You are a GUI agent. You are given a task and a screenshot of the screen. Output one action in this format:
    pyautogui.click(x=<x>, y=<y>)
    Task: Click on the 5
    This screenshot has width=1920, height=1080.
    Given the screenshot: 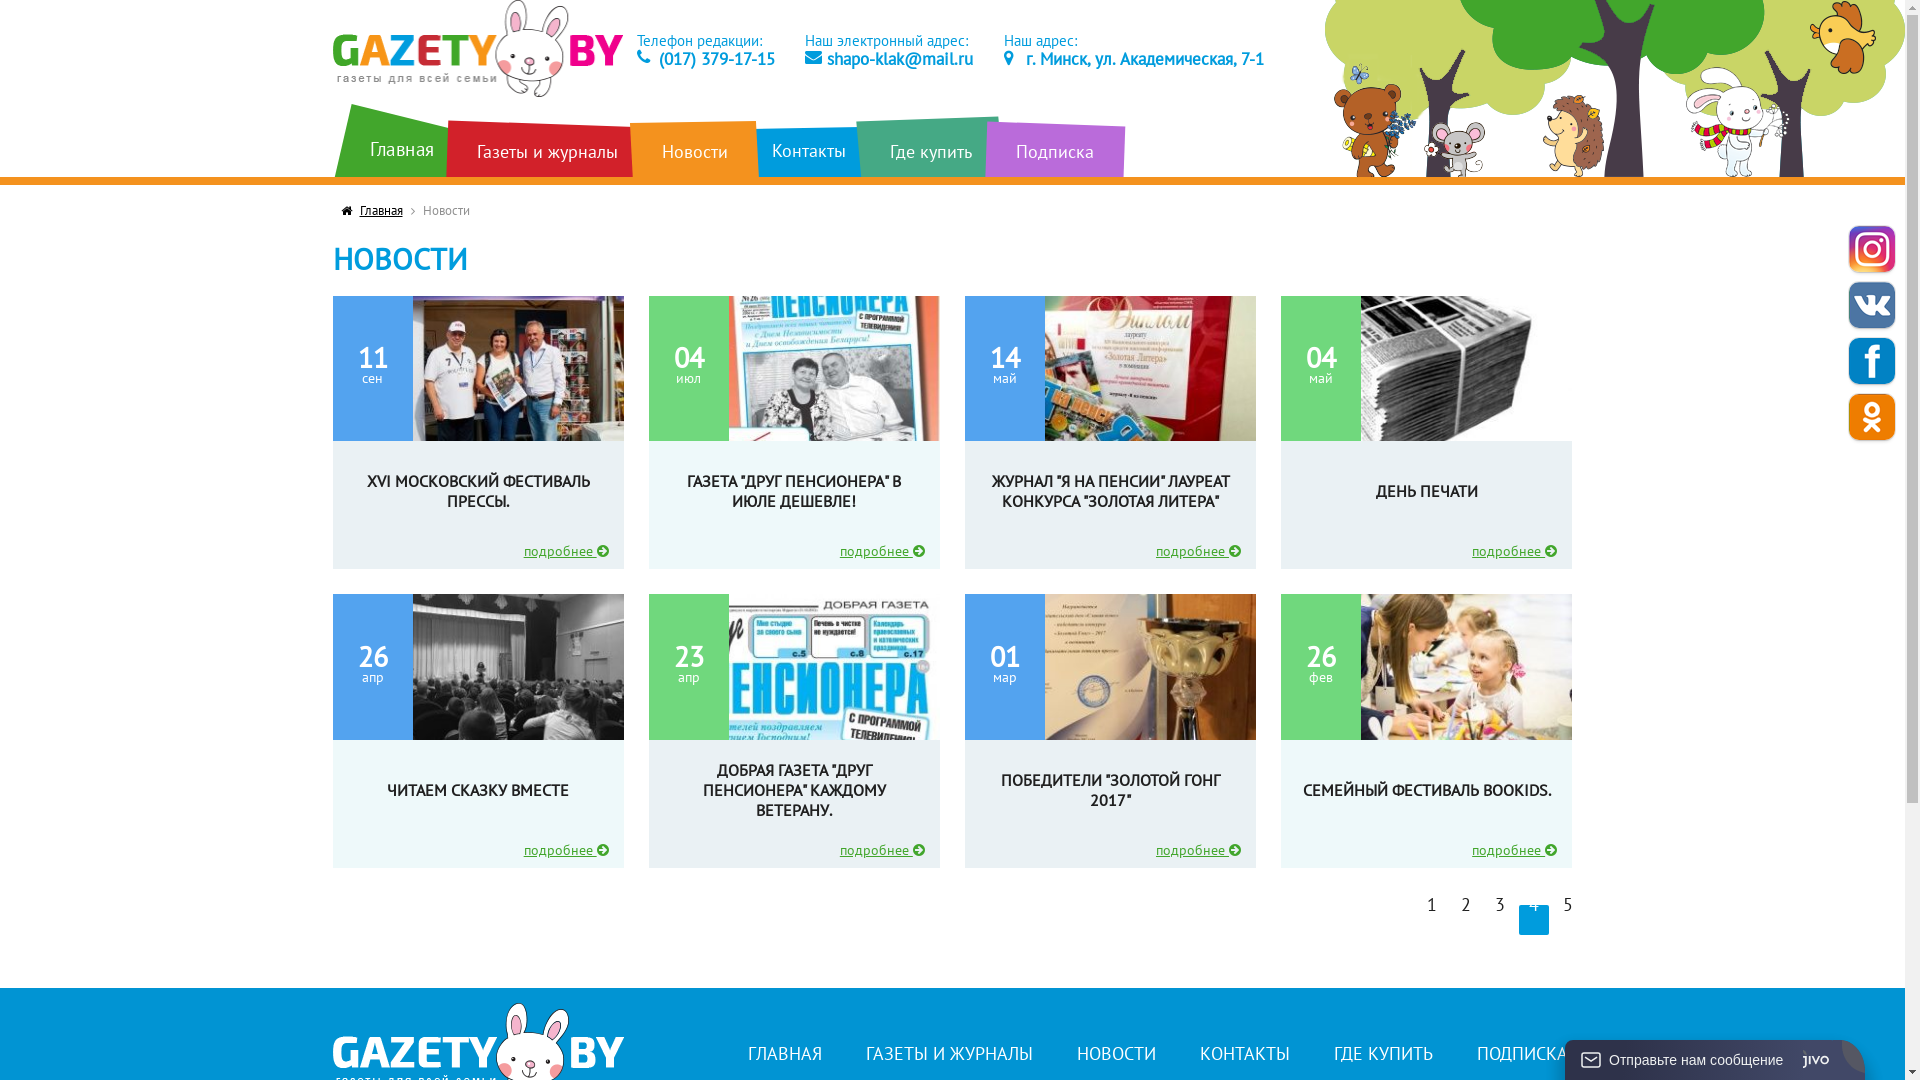 What is the action you would take?
    pyautogui.click(x=1568, y=920)
    